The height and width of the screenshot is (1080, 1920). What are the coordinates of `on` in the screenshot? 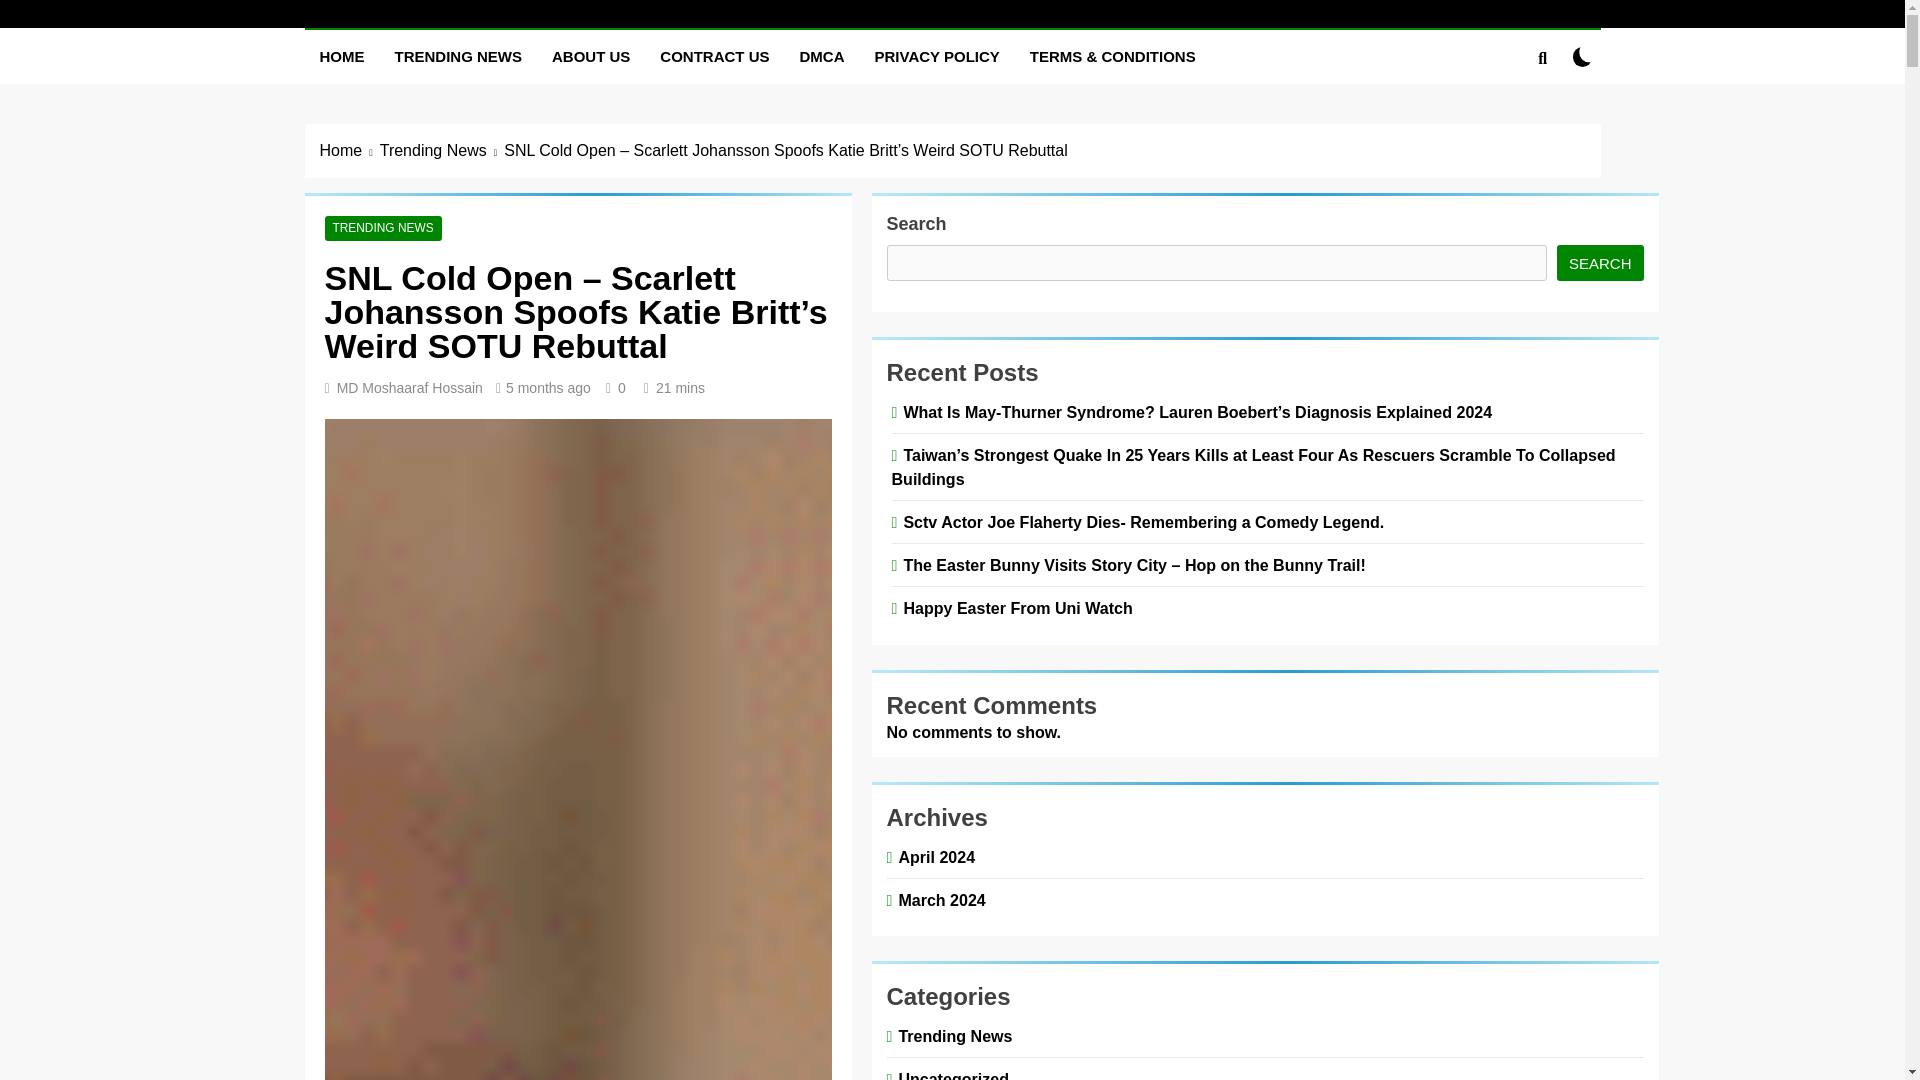 It's located at (1582, 56).